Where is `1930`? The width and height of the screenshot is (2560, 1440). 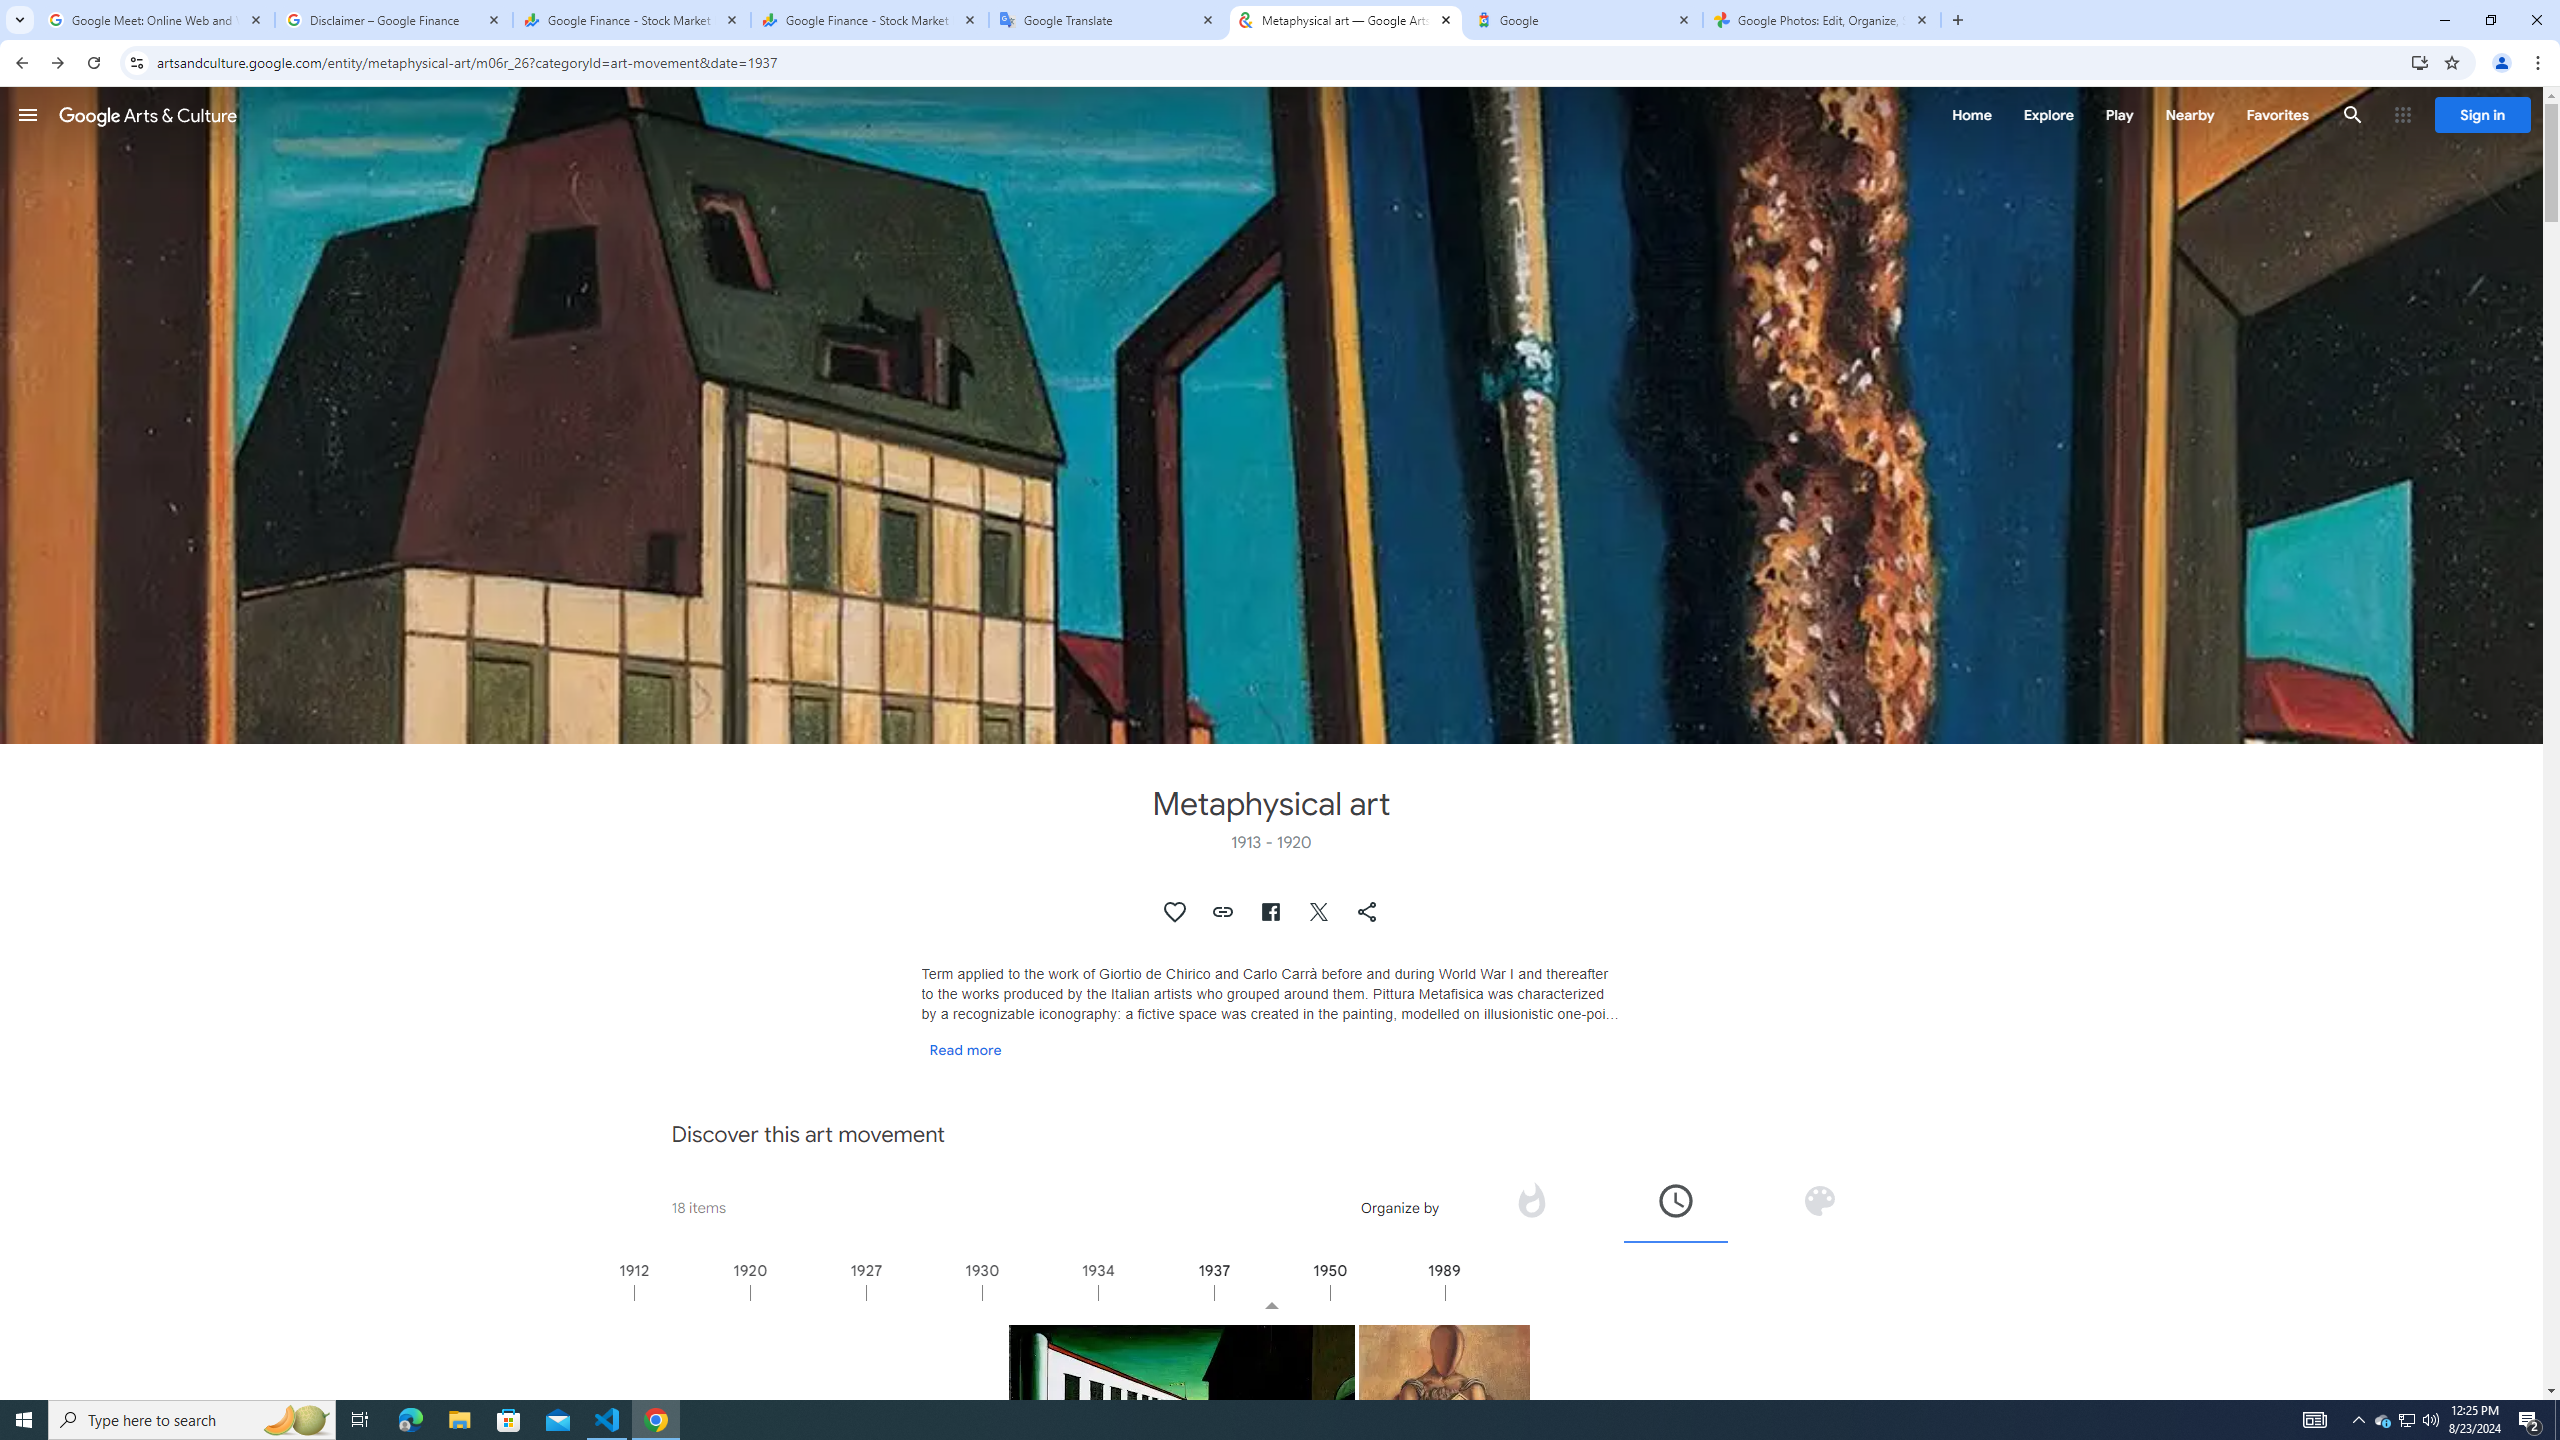
1930 is located at coordinates (1039, 1292).